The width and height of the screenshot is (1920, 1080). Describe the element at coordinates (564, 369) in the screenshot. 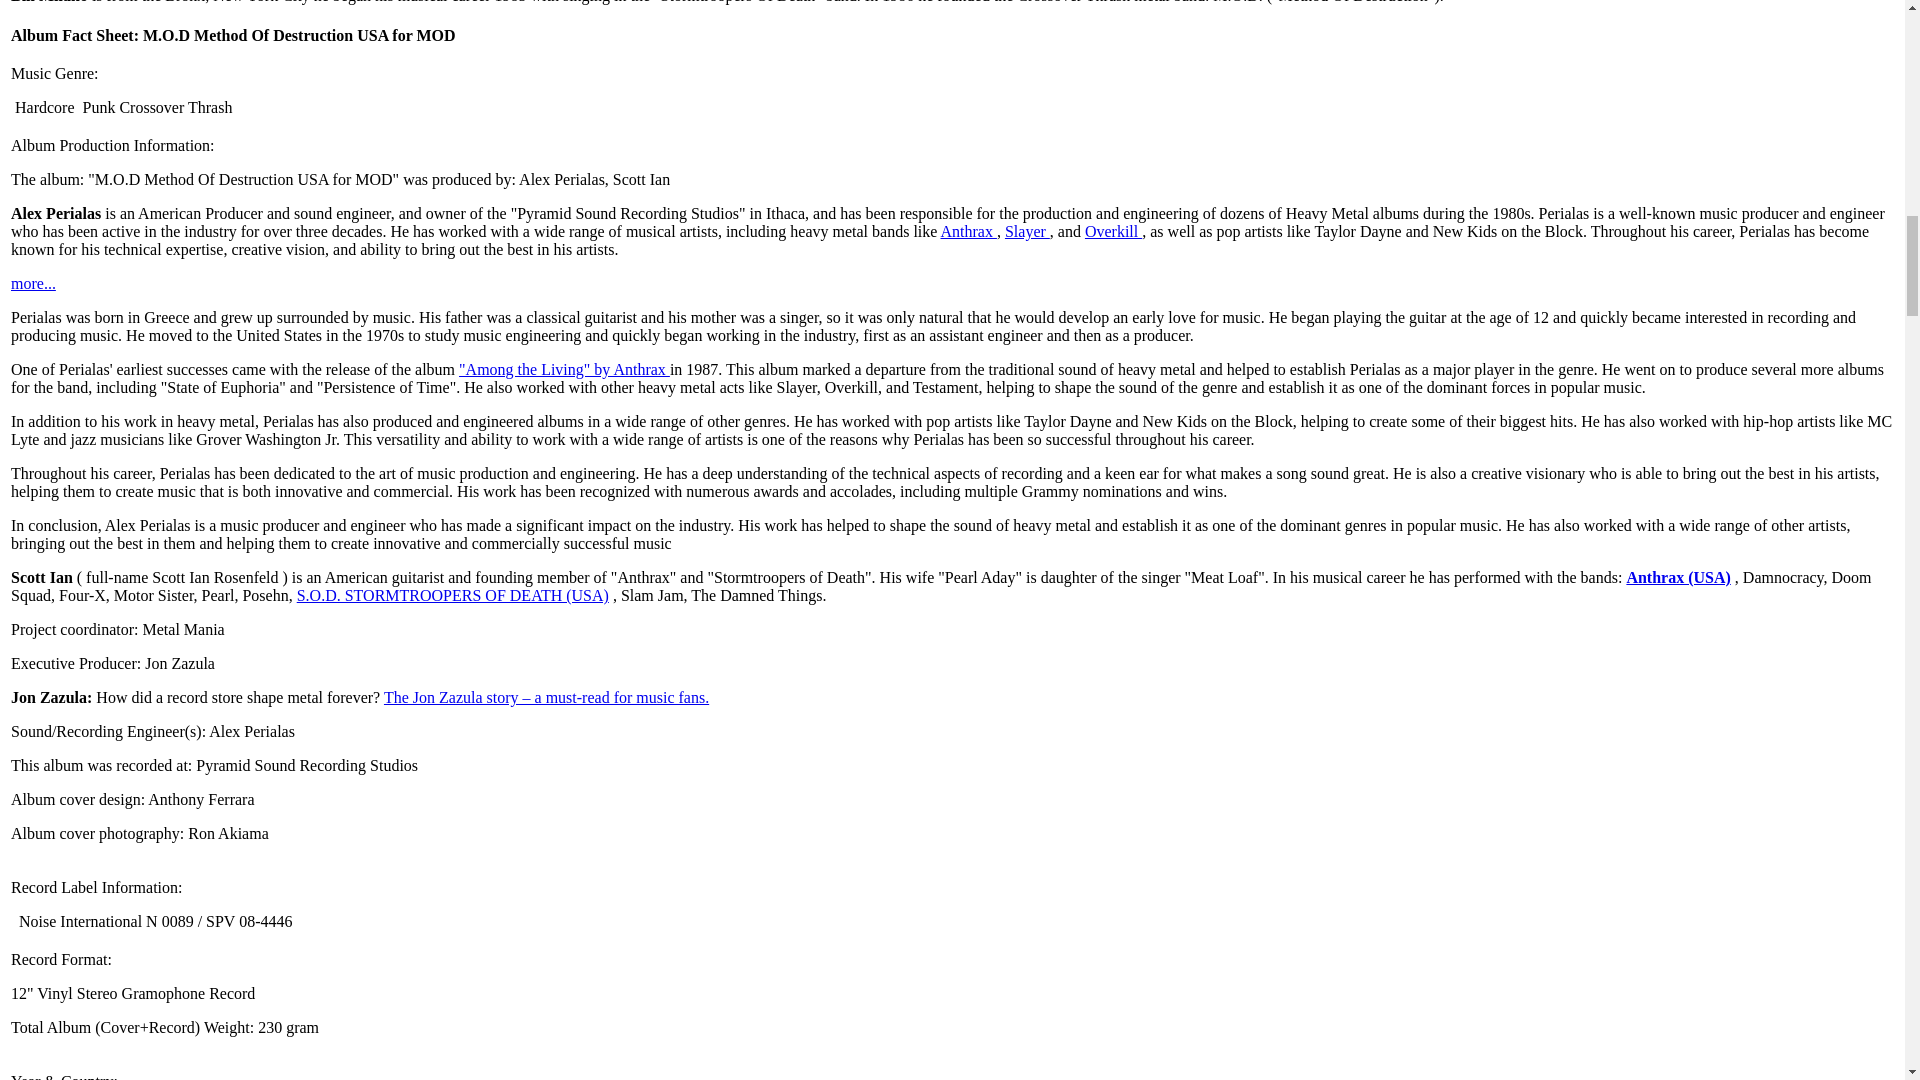

I see `"Among the Living" by Anthrax` at that location.